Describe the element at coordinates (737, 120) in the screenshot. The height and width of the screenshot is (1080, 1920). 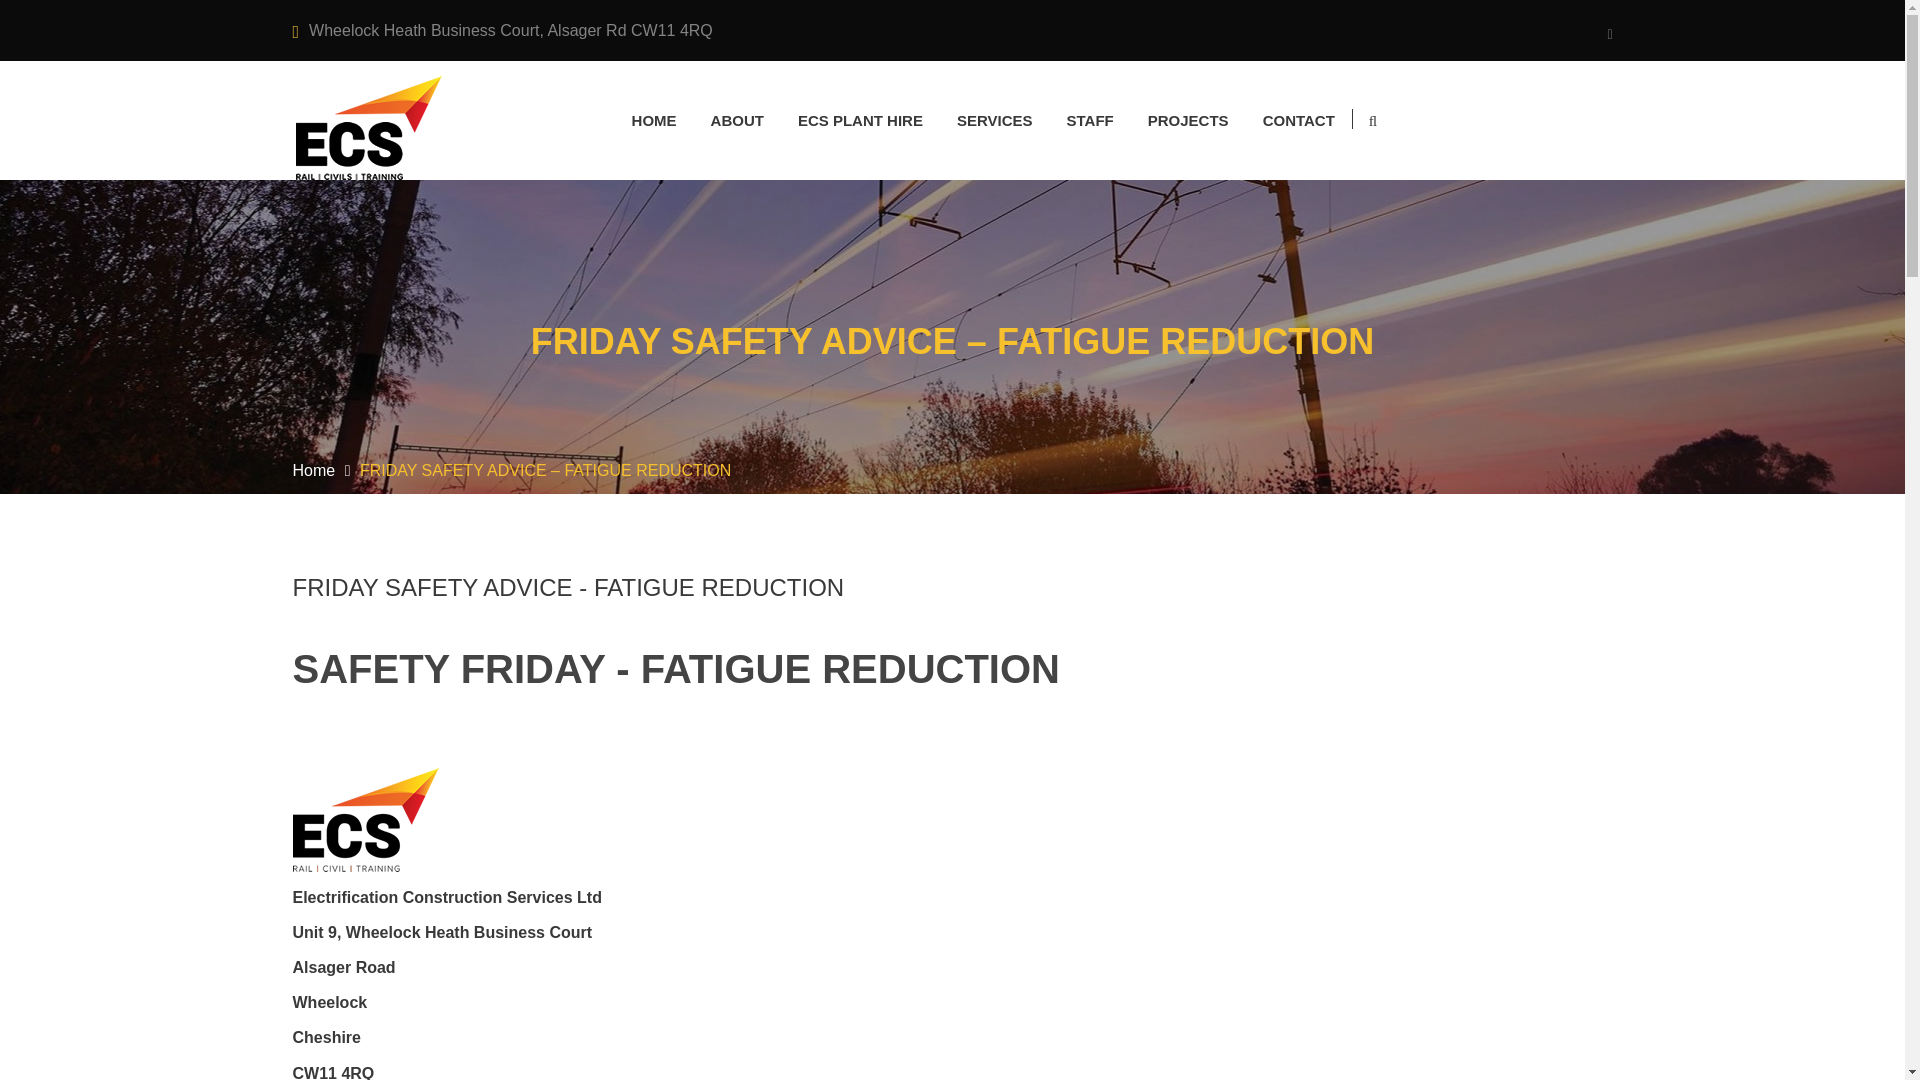
I see `ABOUT` at that location.